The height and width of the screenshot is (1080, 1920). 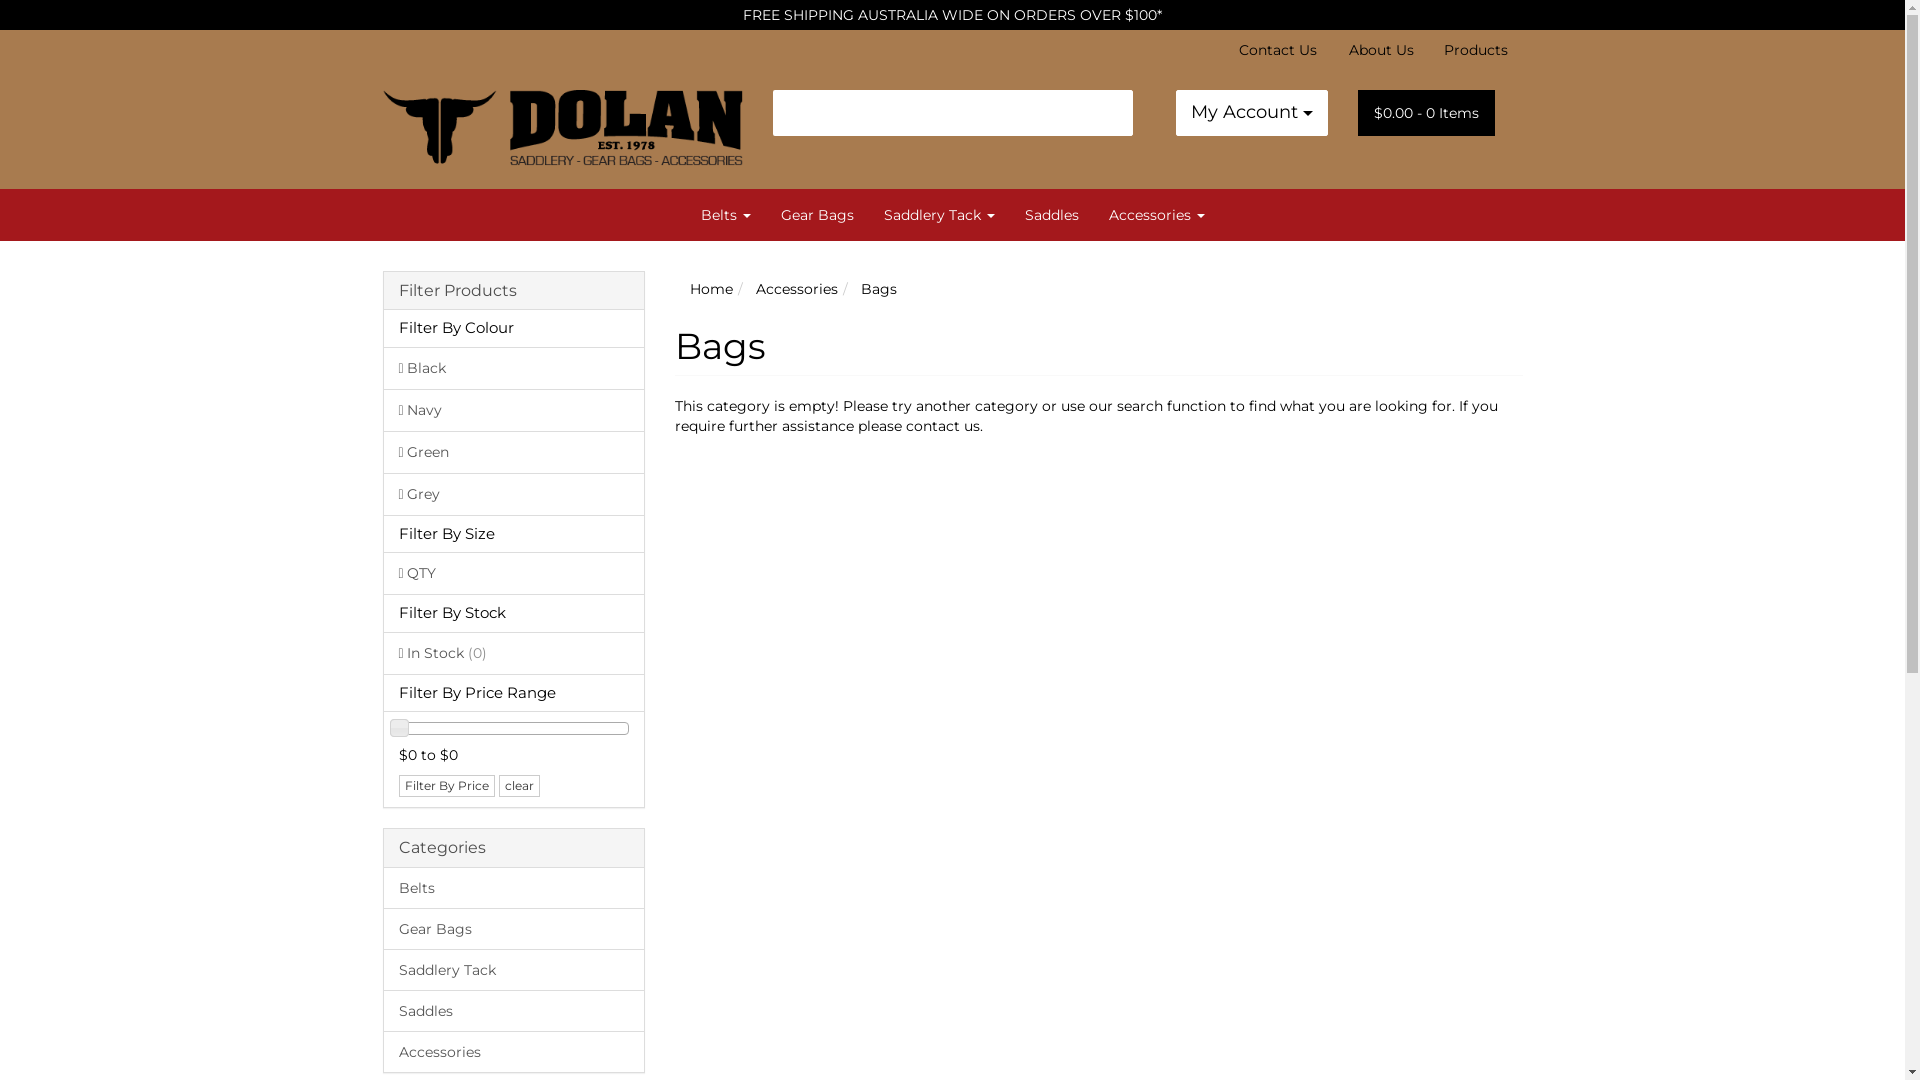 What do you see at coordinates (1475, 50) in the screenshot?
I see `Products` at bounding box center [1475, 50].